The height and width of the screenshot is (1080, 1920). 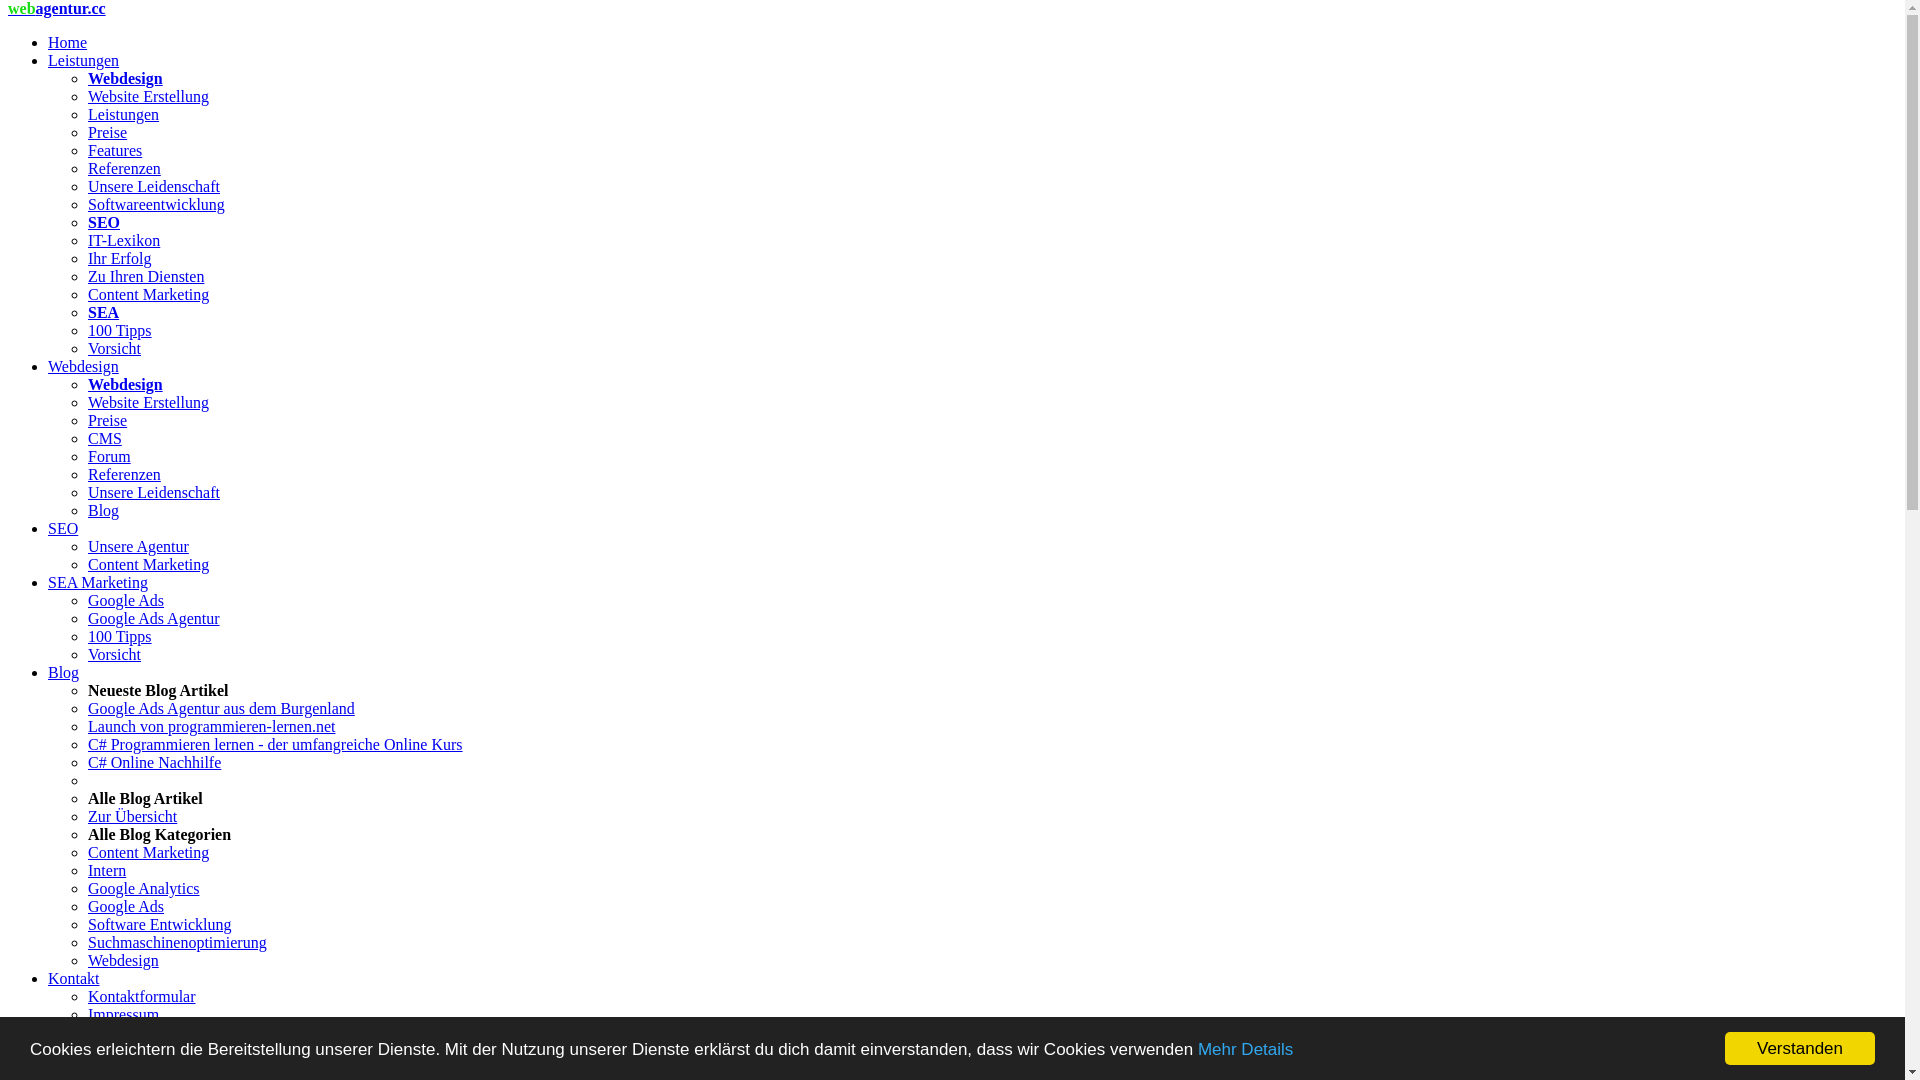 I want to click on Intern, so click(x=107, y=870).